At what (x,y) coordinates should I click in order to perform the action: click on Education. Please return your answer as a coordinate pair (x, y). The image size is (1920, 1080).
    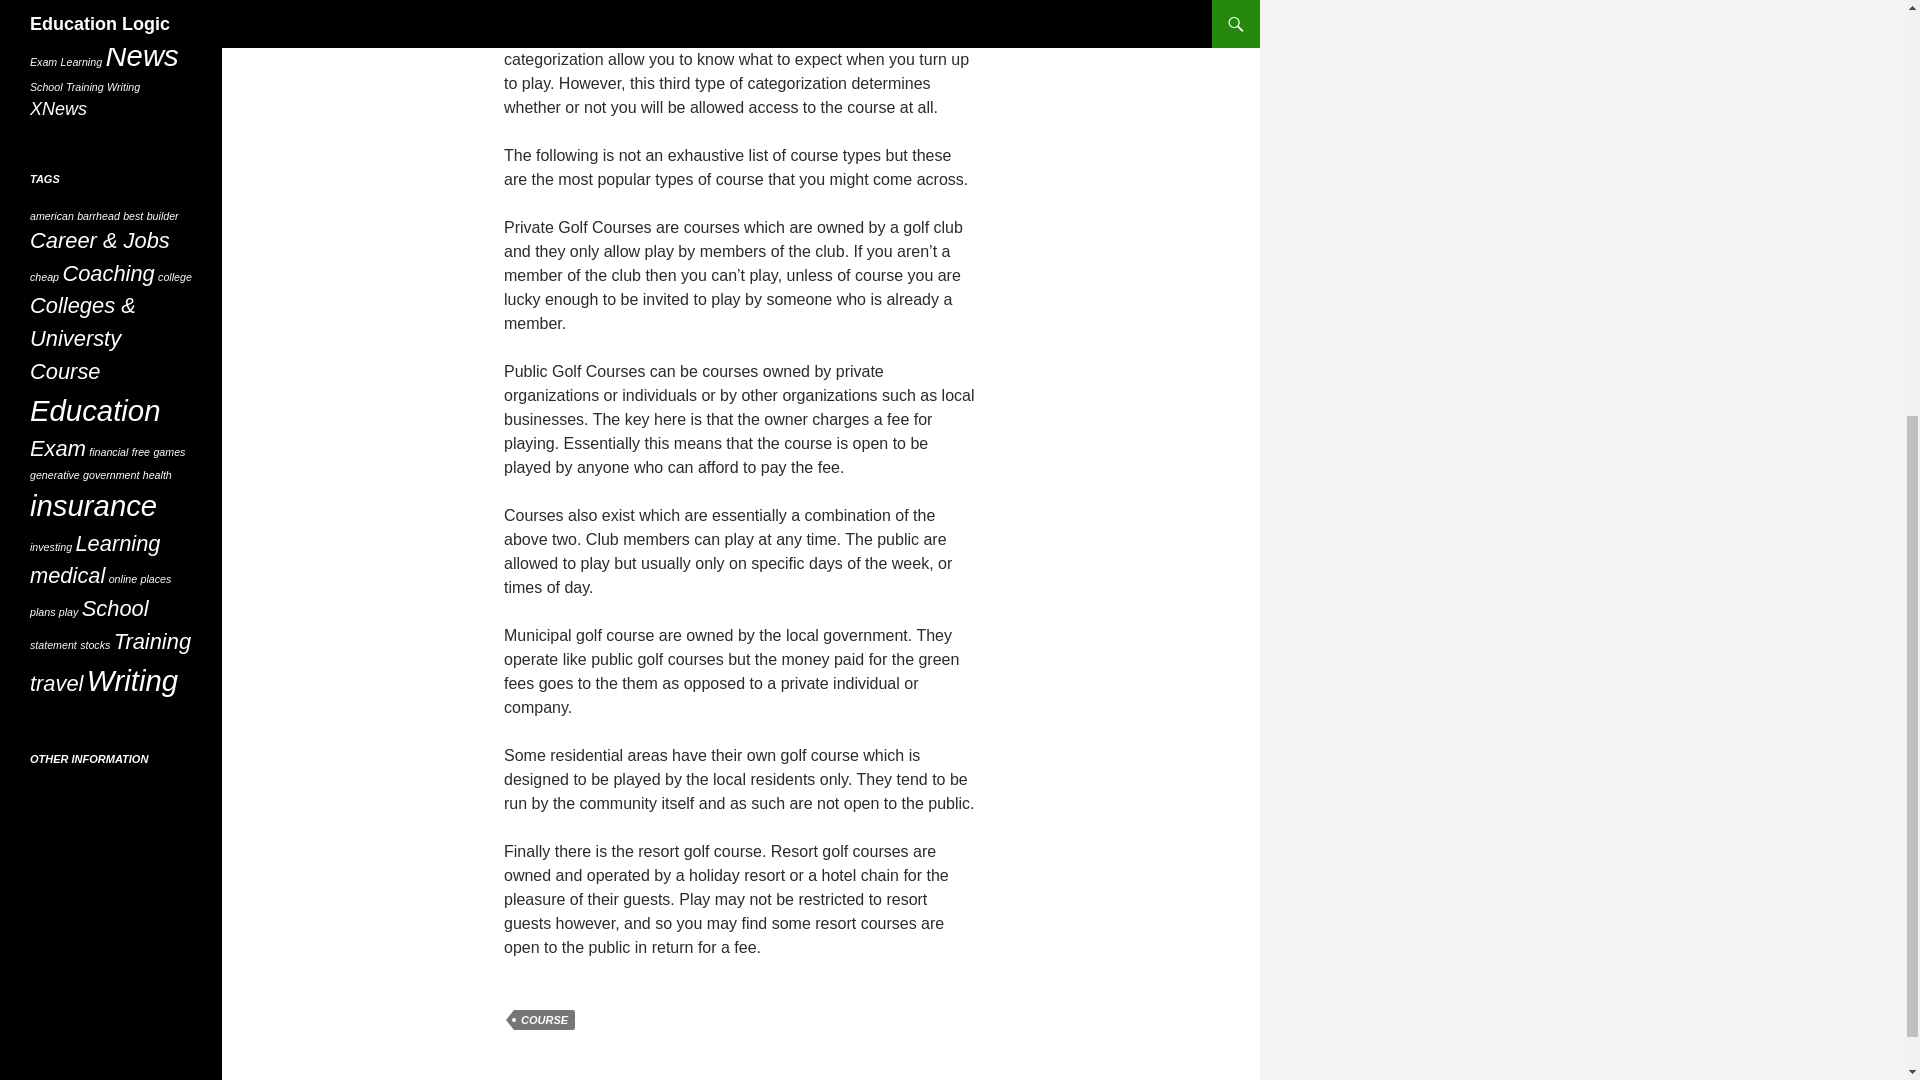
    Looking at the image, I should click on (155, 25).